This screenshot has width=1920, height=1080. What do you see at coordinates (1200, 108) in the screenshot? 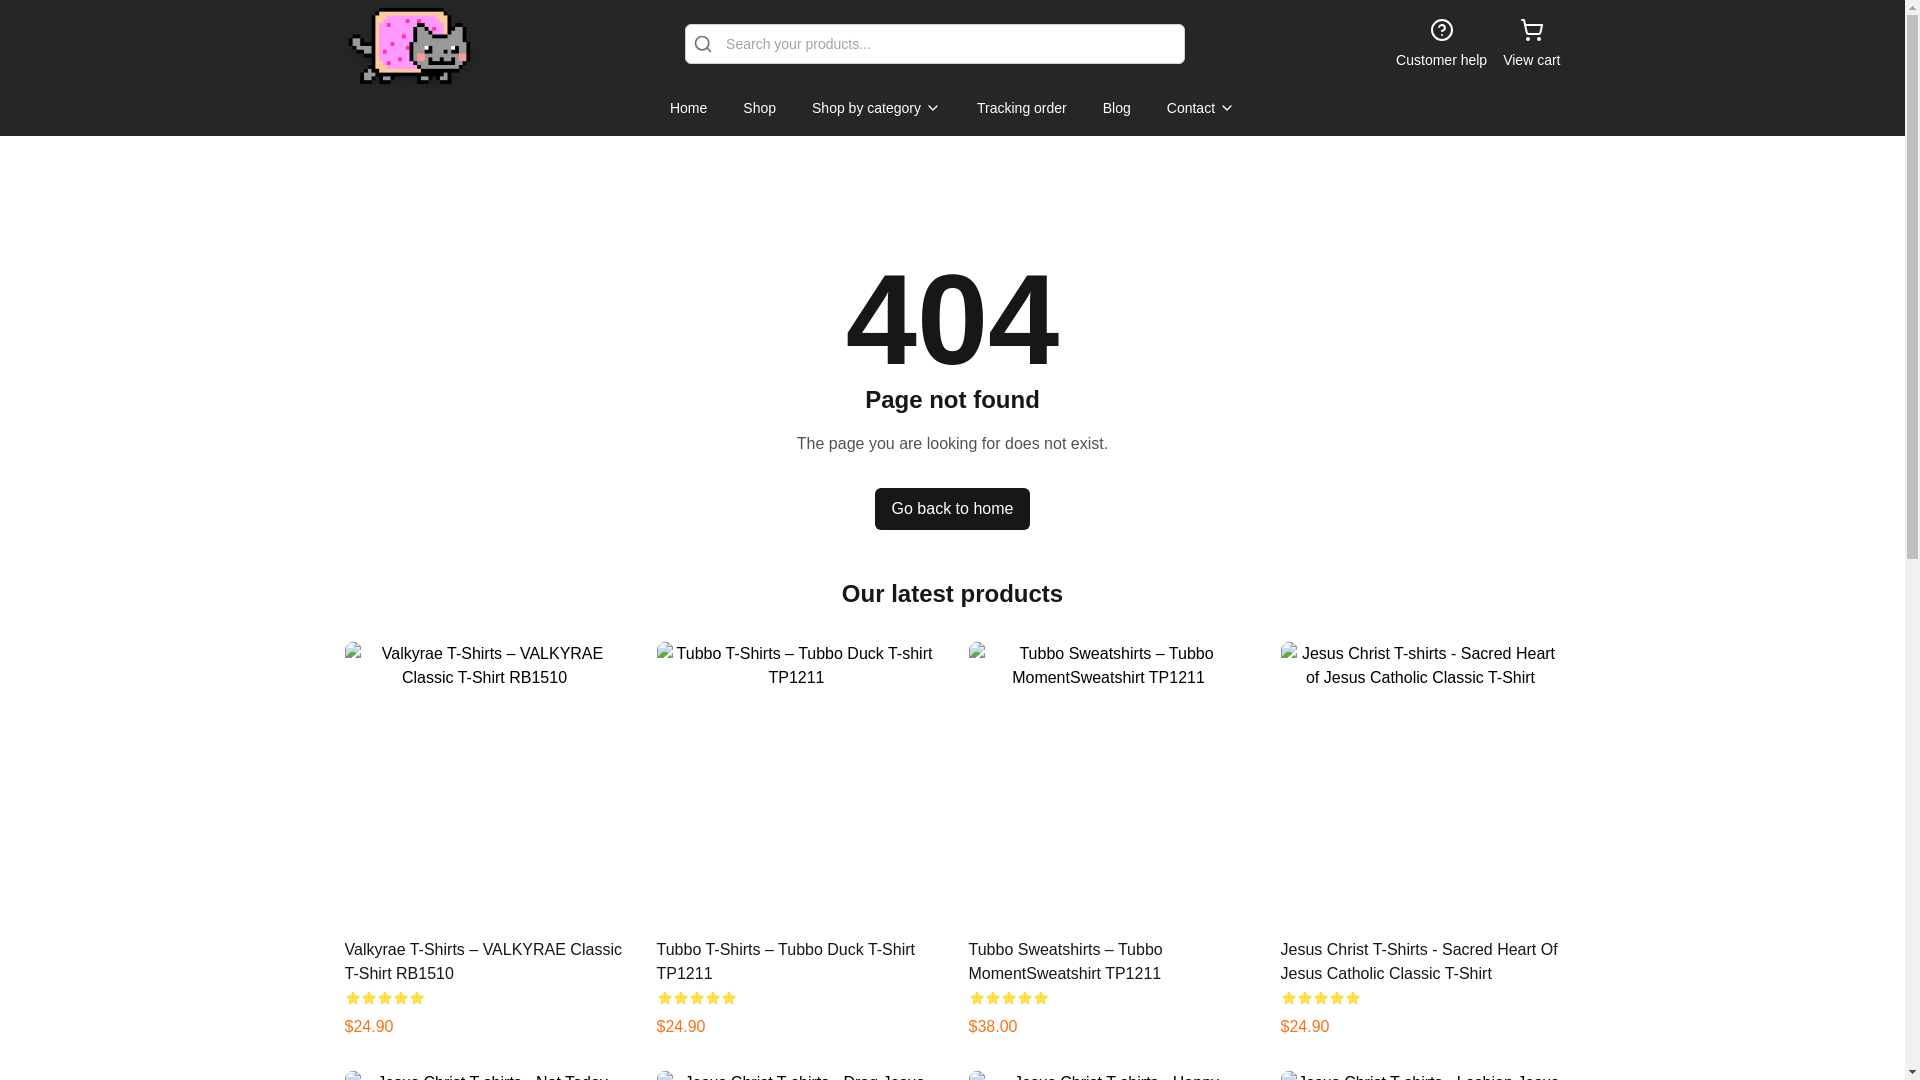
I see `Contact` at bounding box center [1200, 108].